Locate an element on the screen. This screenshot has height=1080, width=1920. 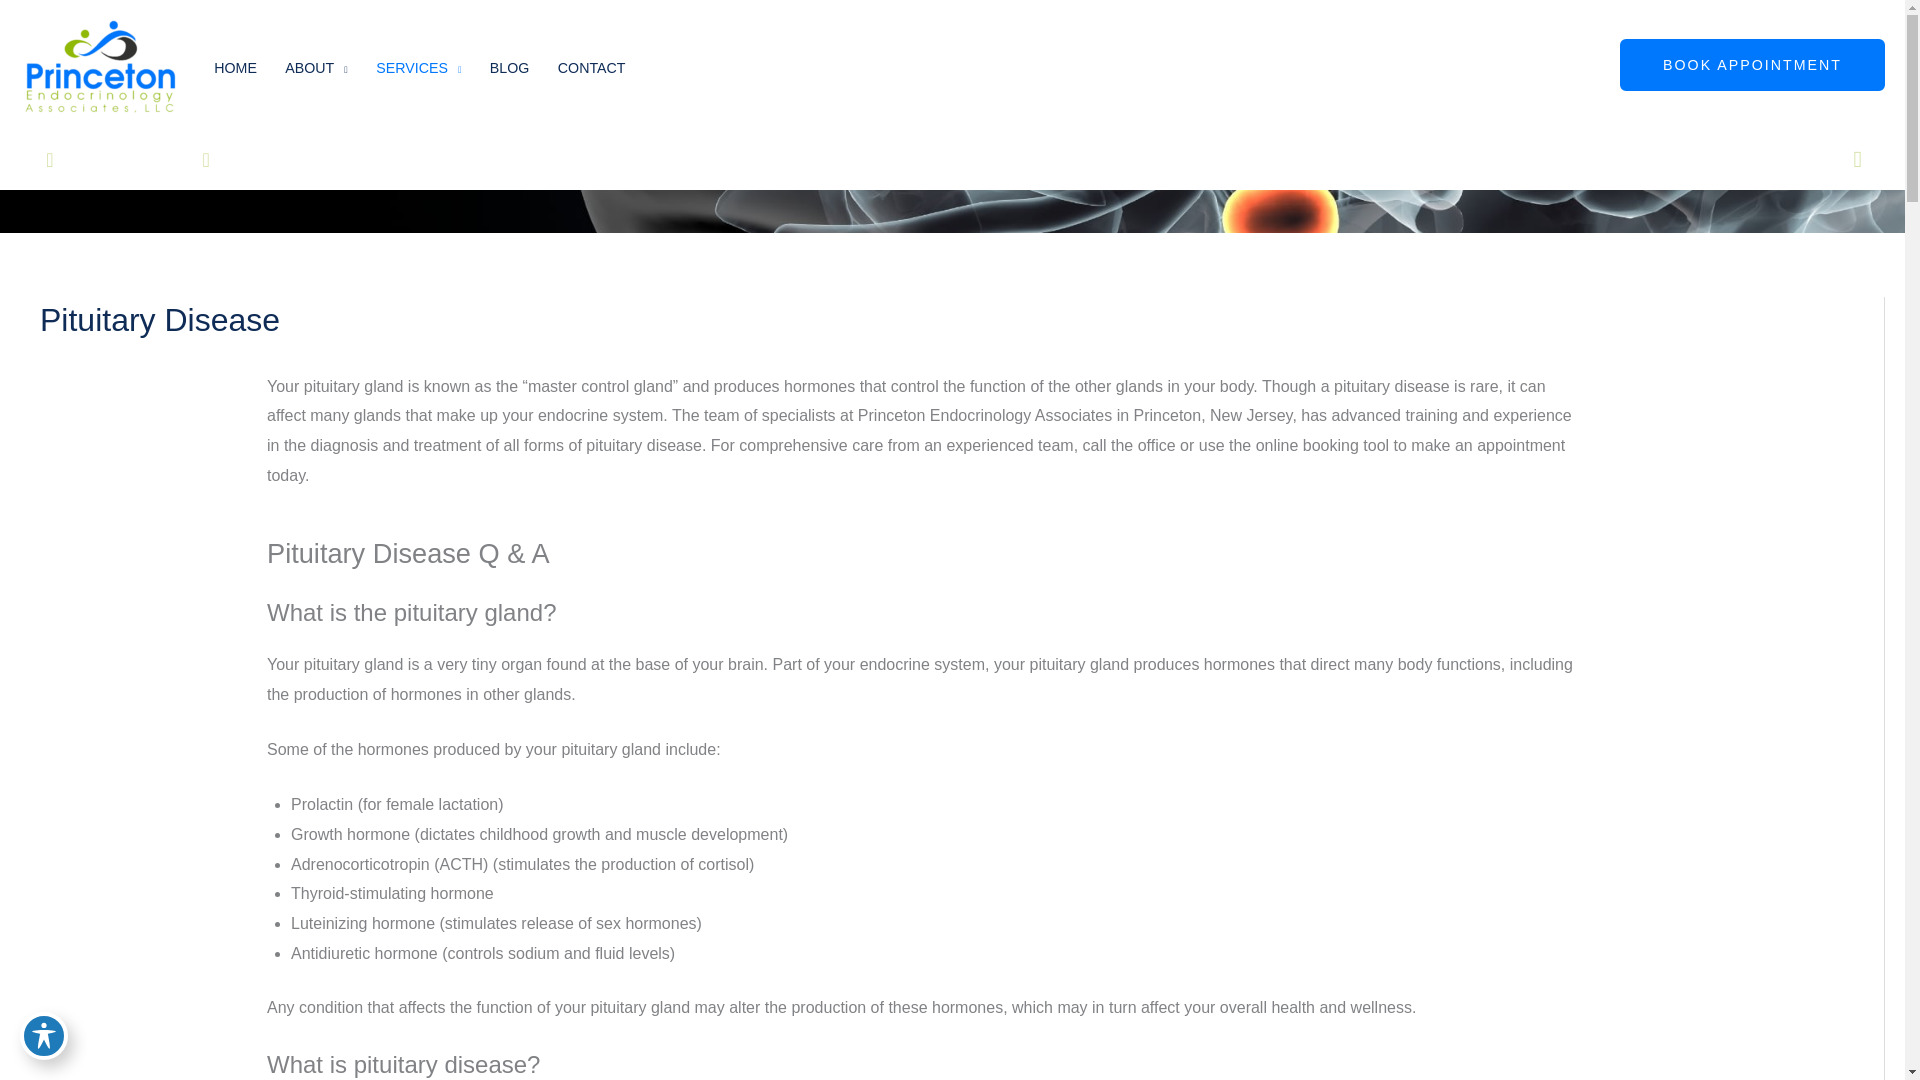
CONTACT is located at coordinates (591, 68).